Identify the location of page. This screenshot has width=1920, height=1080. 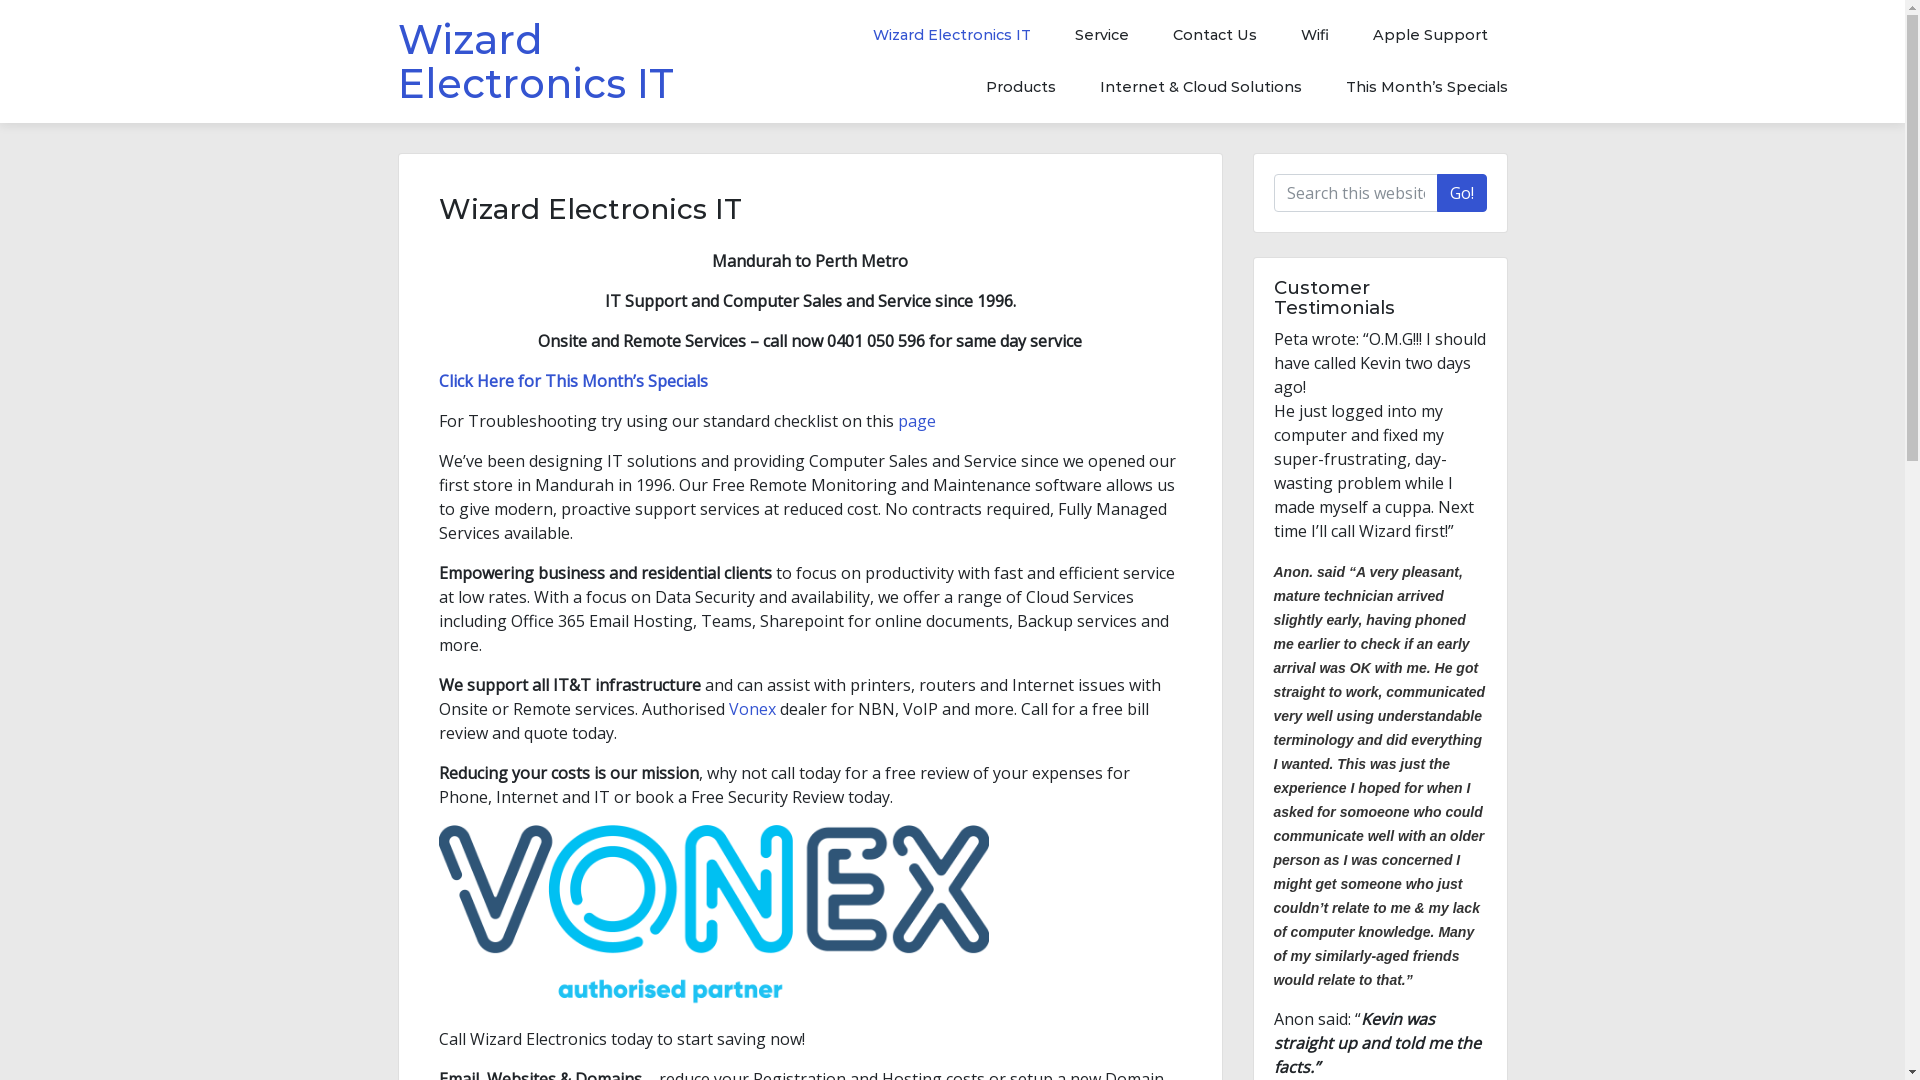
(917, 421).